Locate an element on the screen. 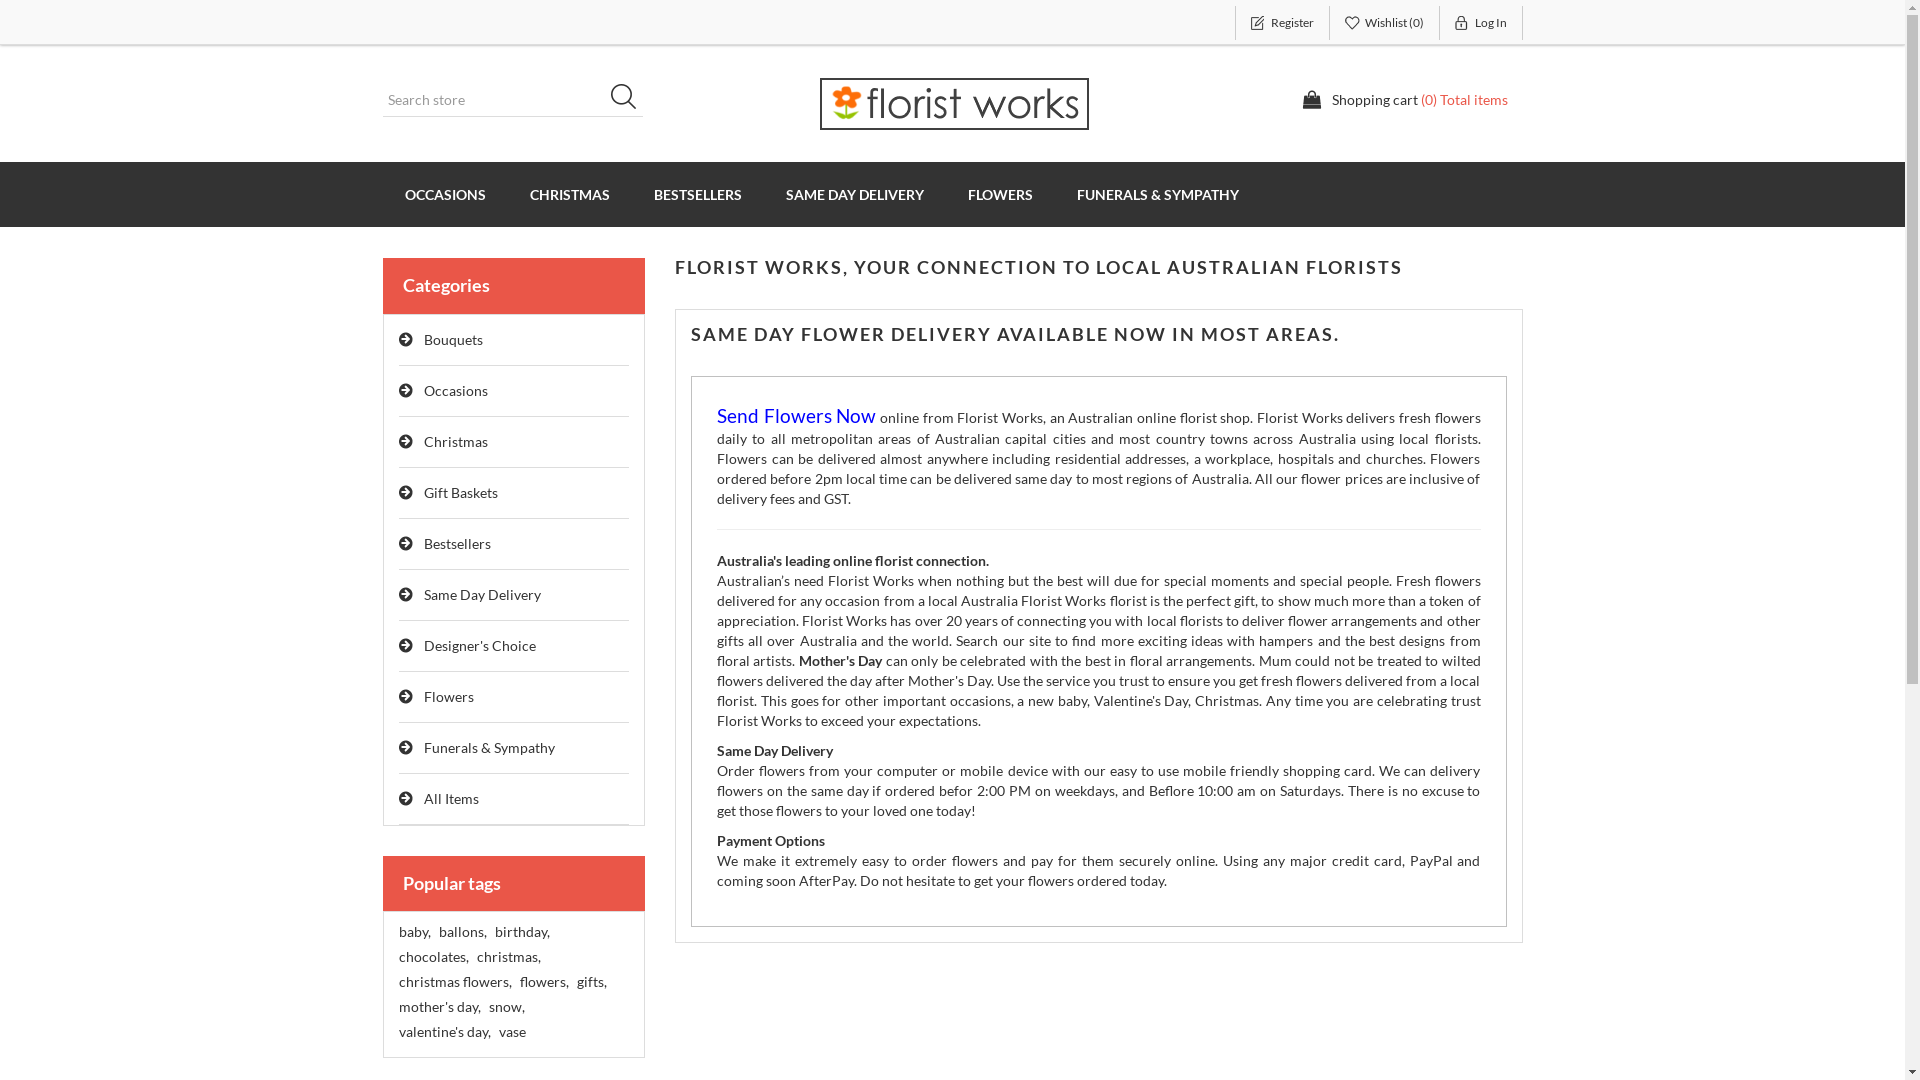  BESTSELLERS is located at coordinates (698, 194).